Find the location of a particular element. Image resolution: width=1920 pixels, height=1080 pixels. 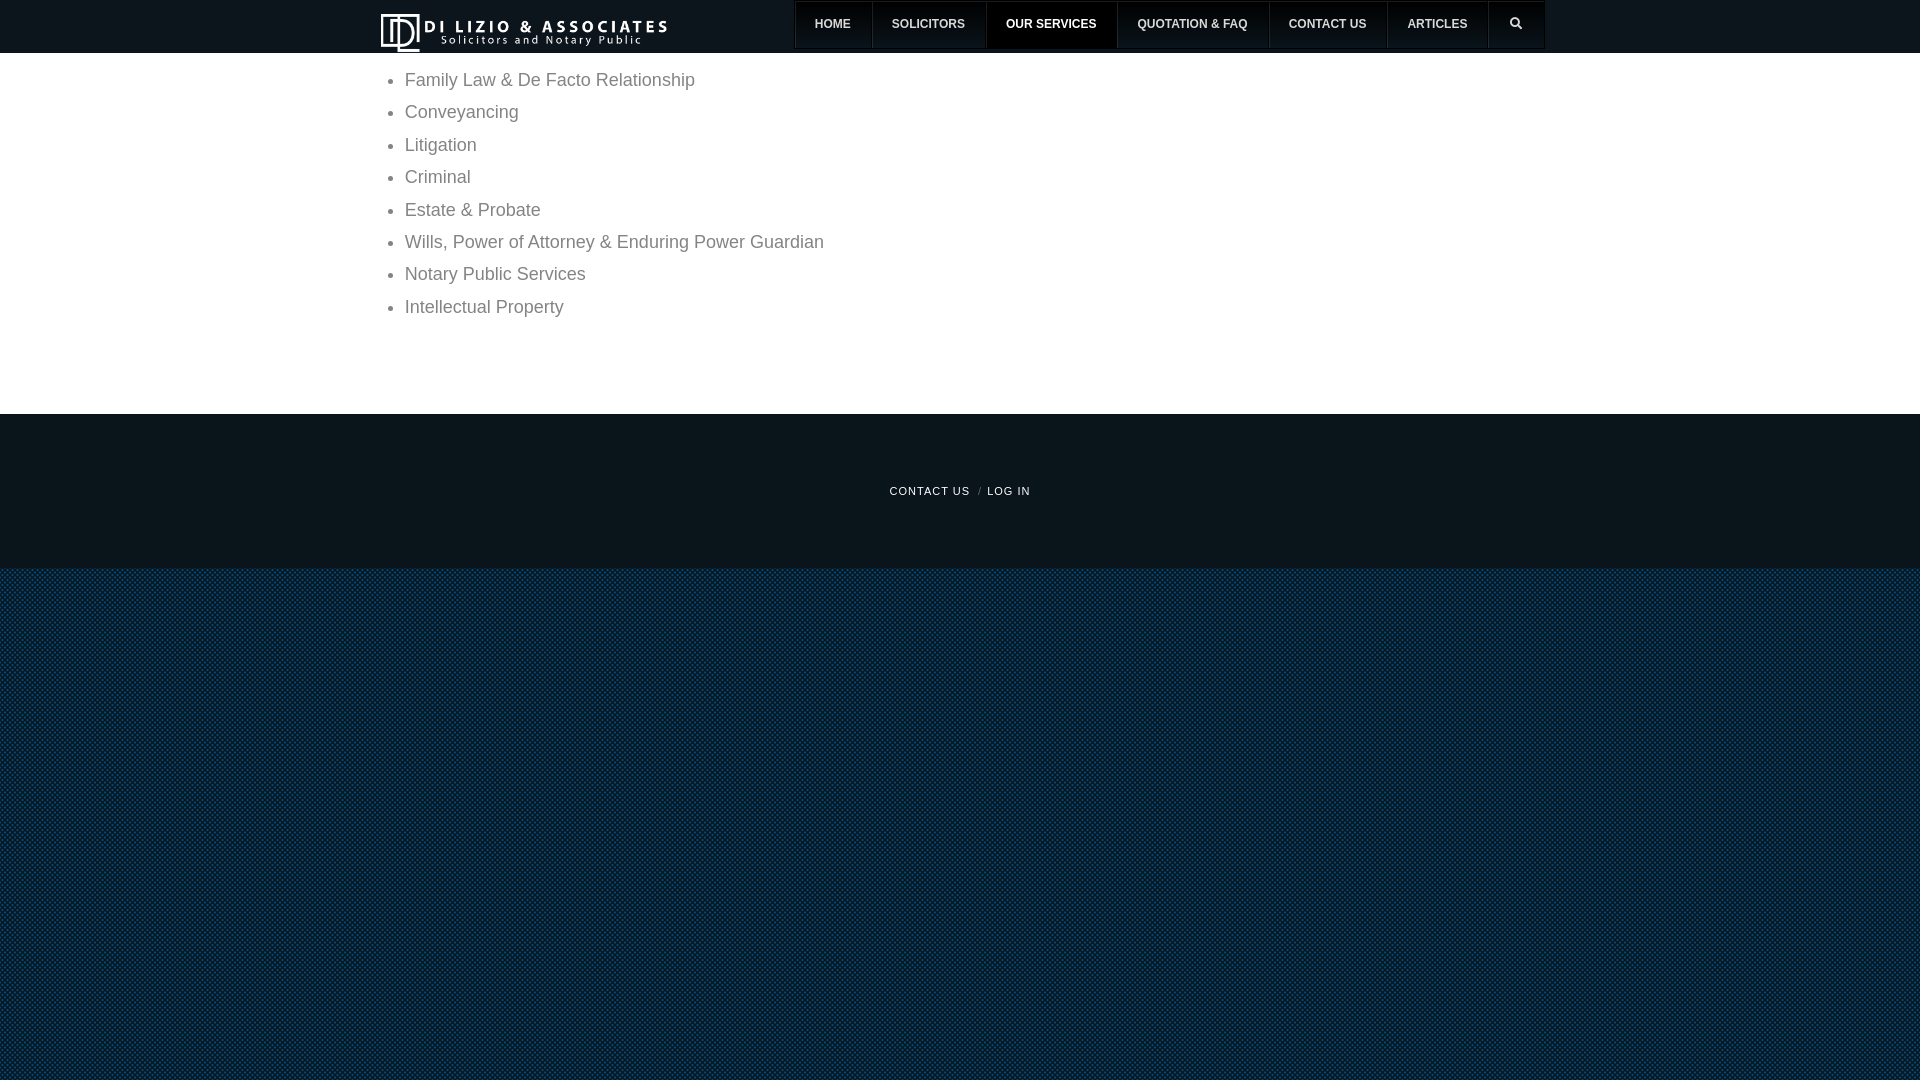

ARTICLES is located at coordinates (1436, 25).